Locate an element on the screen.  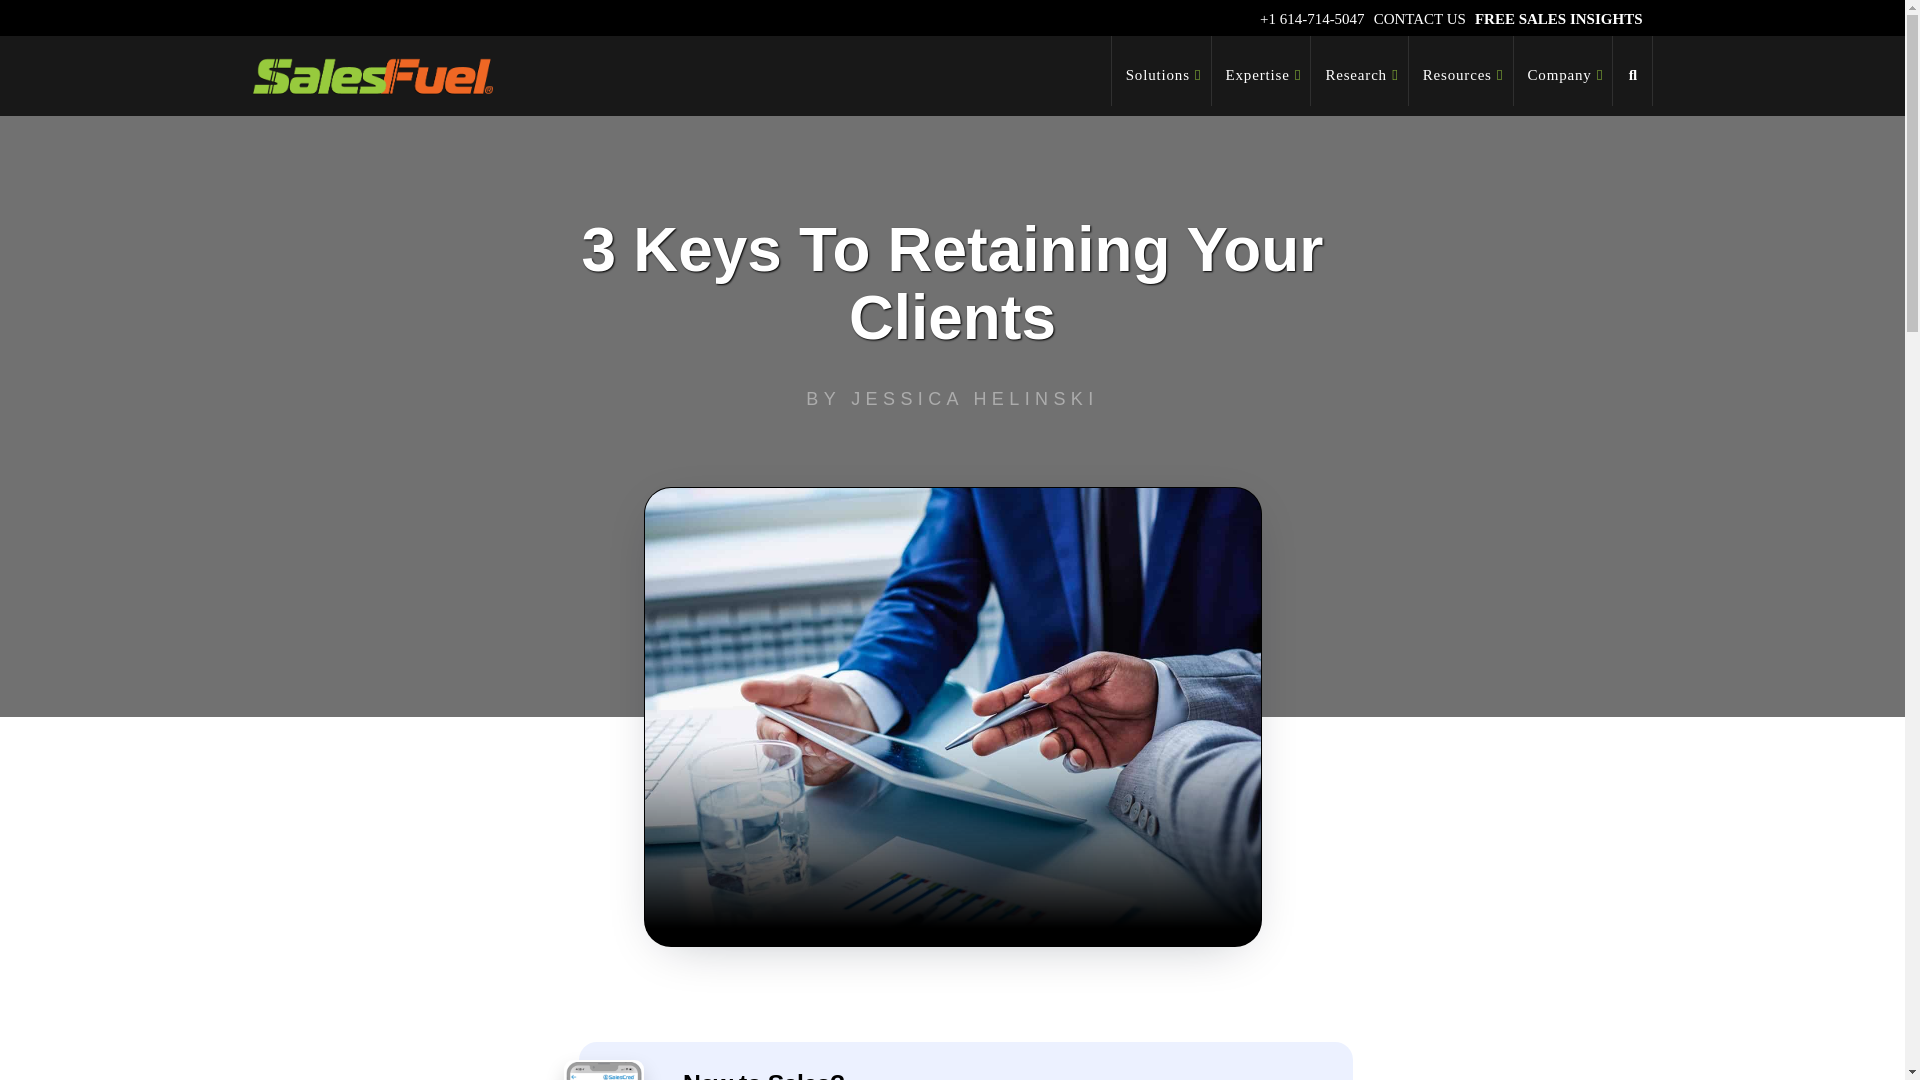
FREE SALES INSIGHTS is located at coordinates (1558, 18).